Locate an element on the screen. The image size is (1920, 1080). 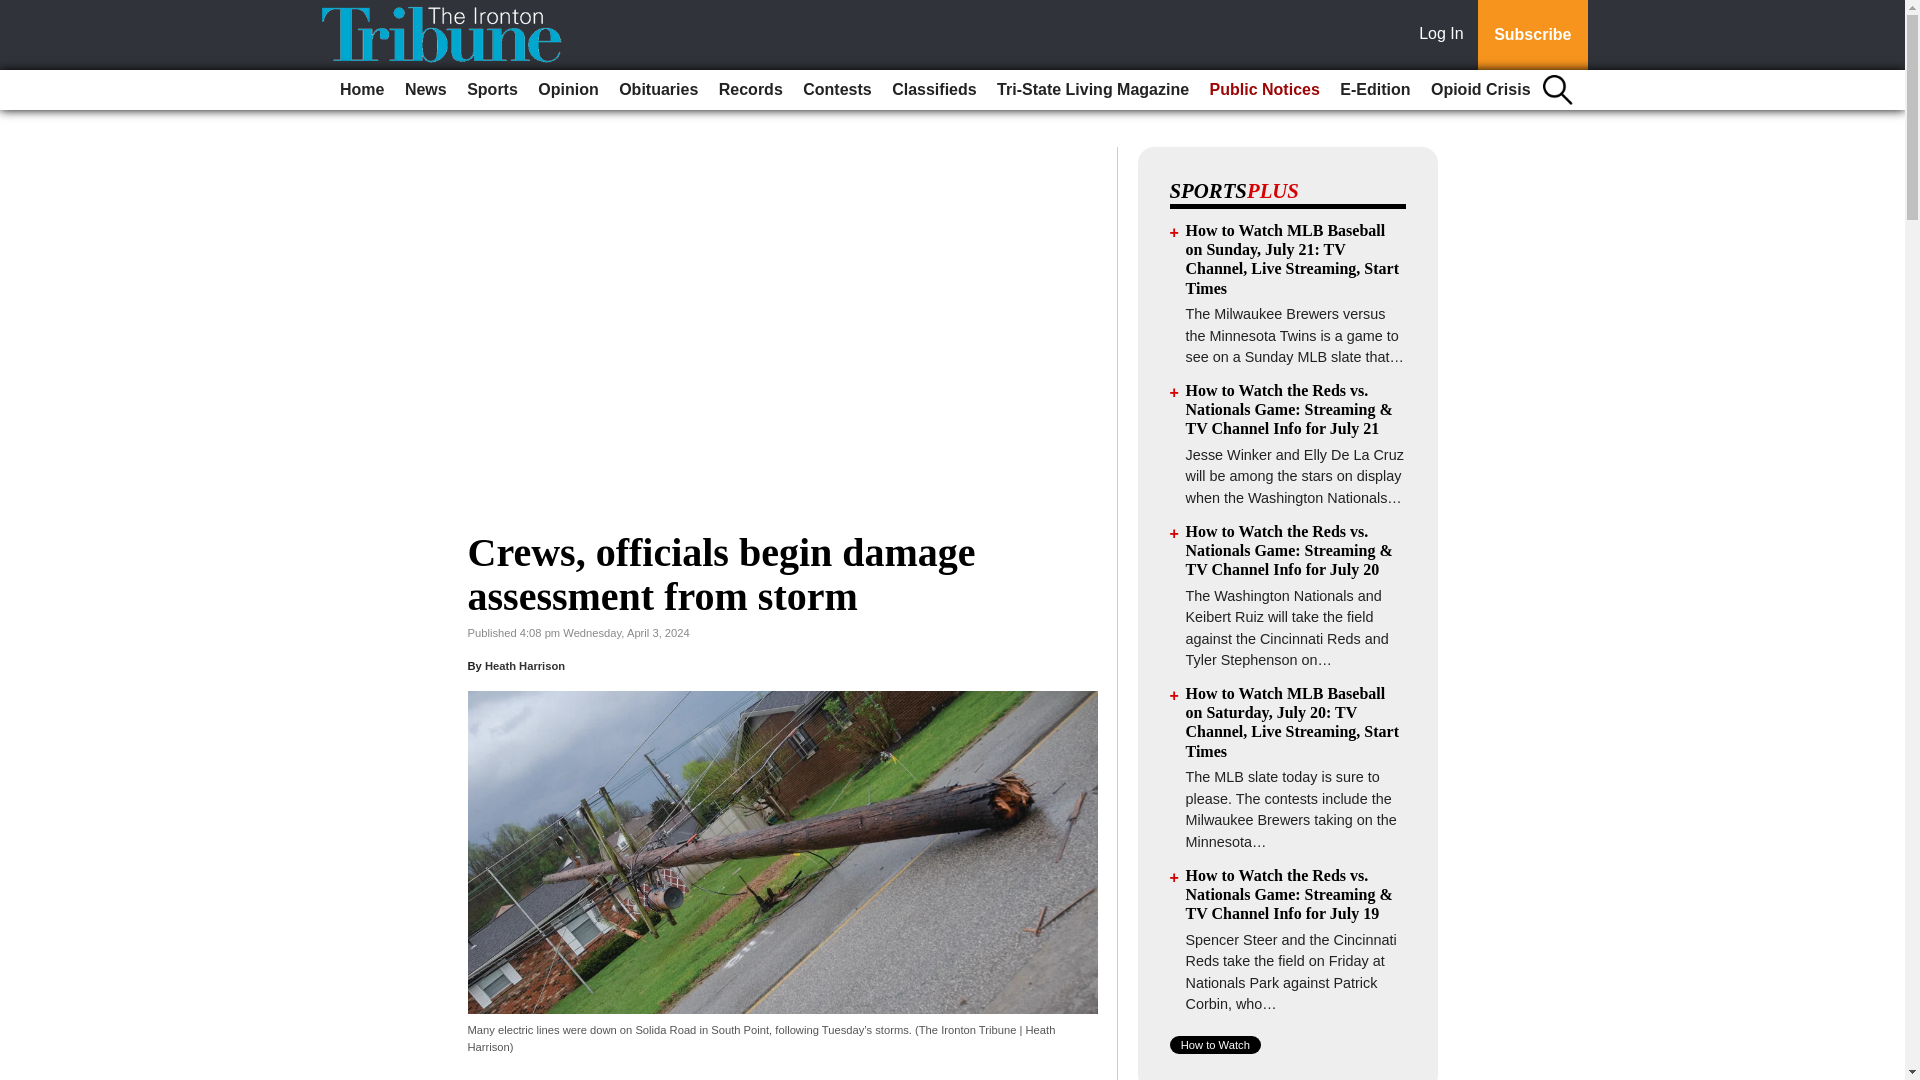
Sports is located at coordinates (492, 90).